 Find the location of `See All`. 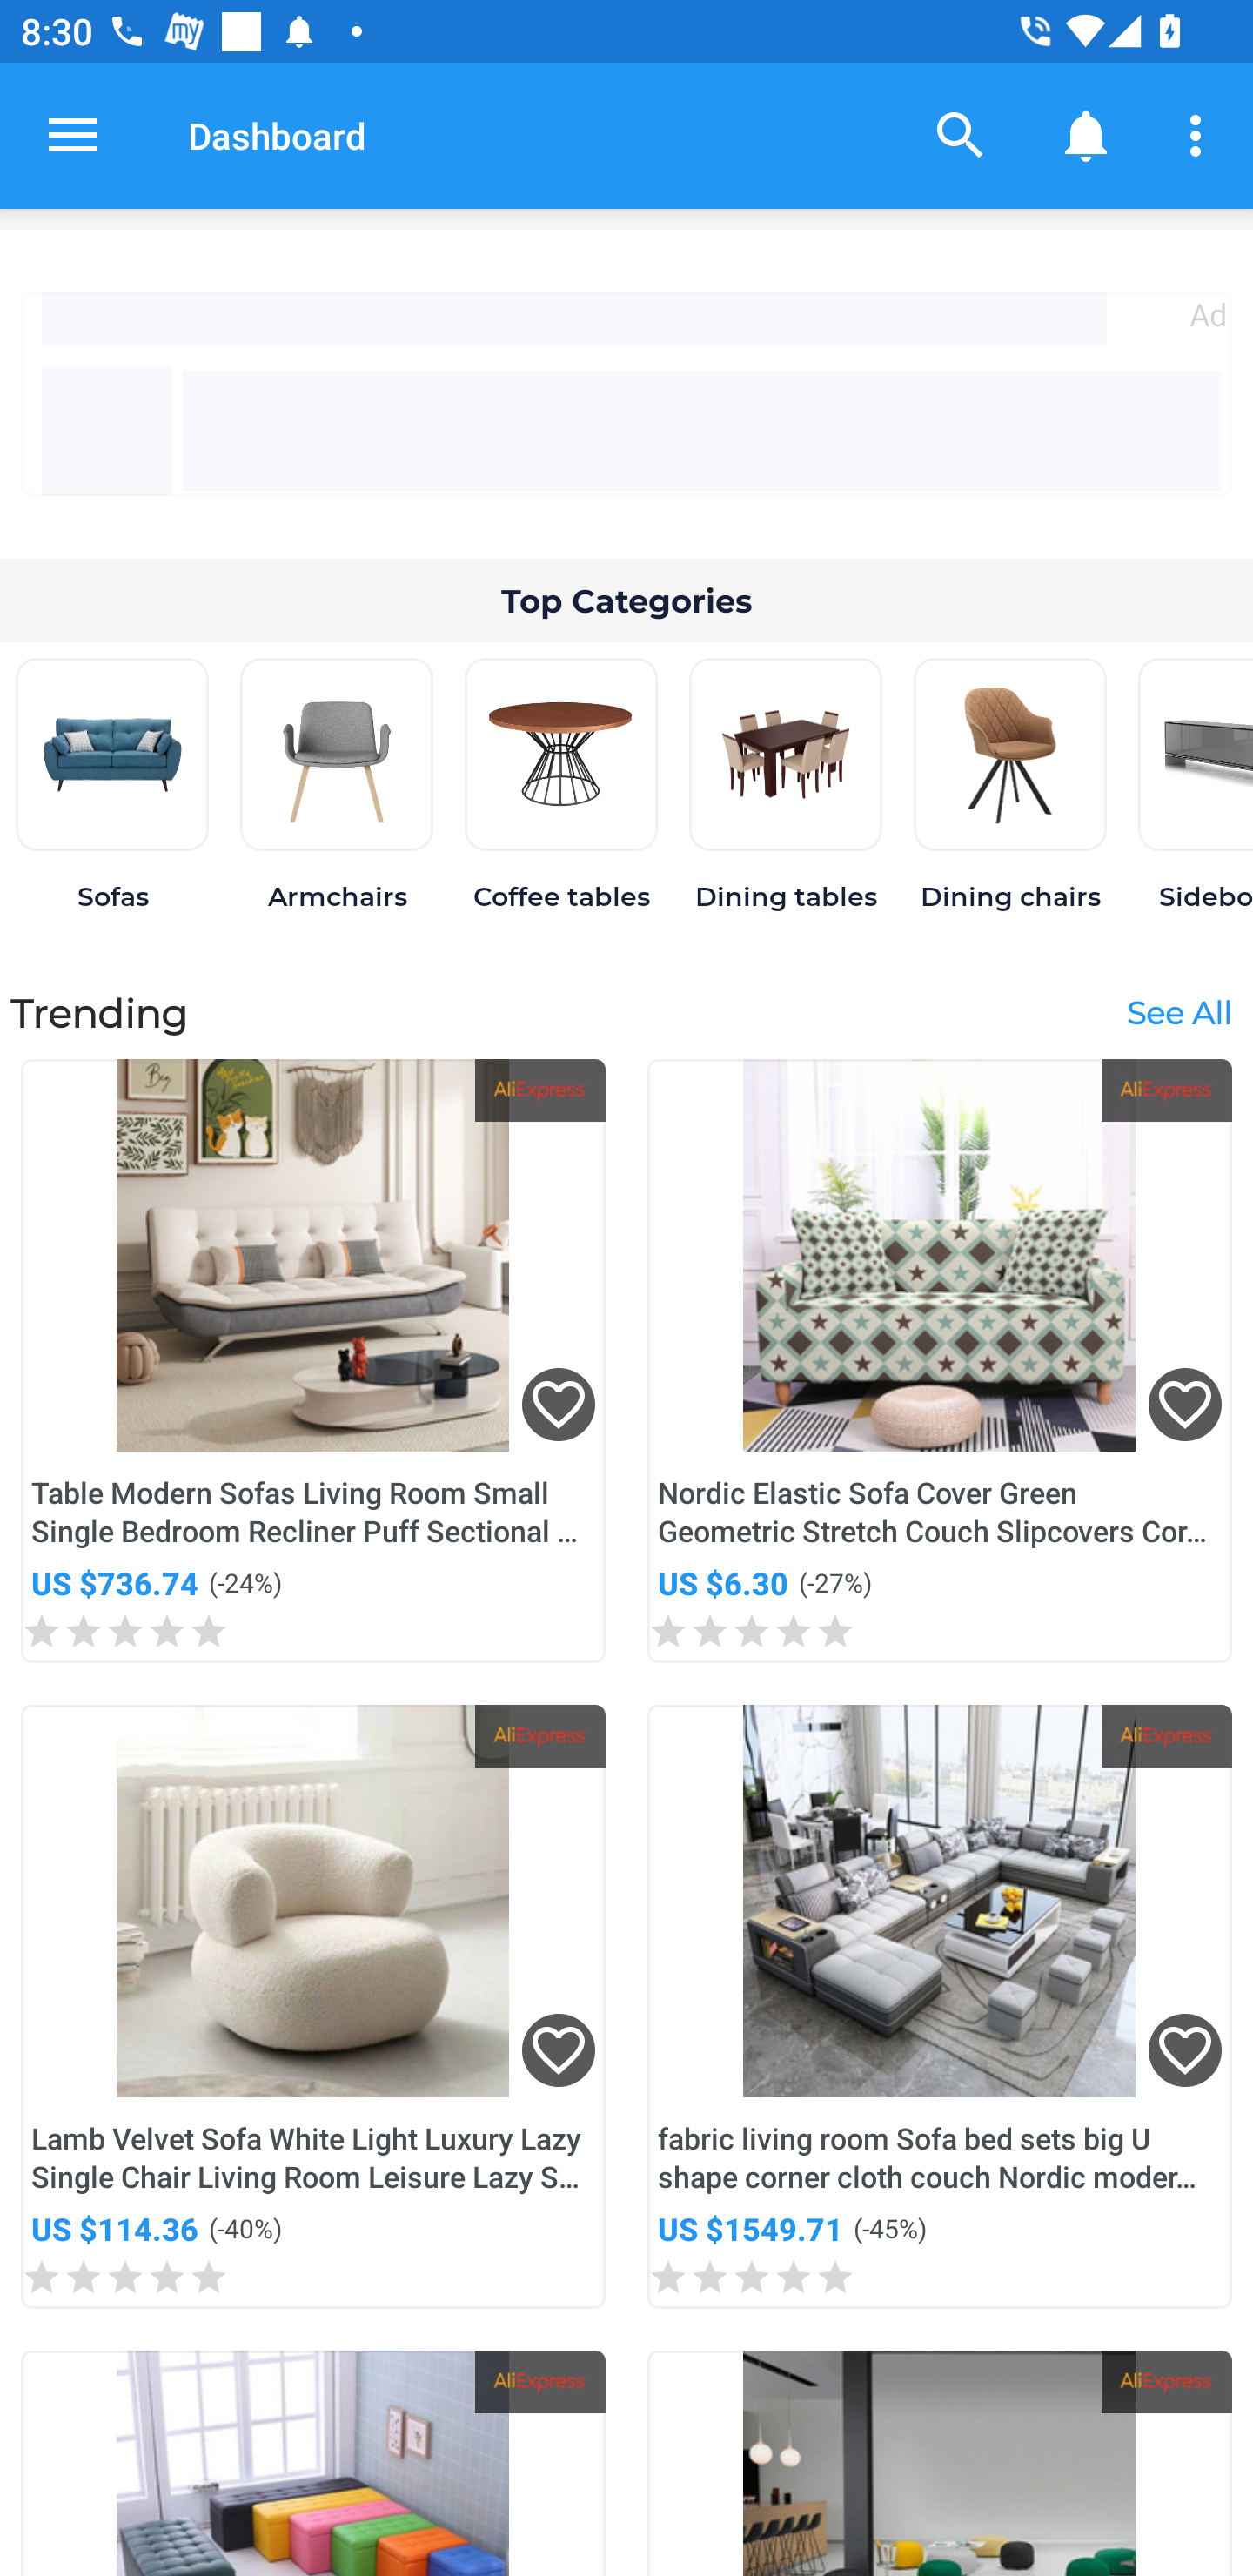

See All is located at coordinates (1178, 1011).